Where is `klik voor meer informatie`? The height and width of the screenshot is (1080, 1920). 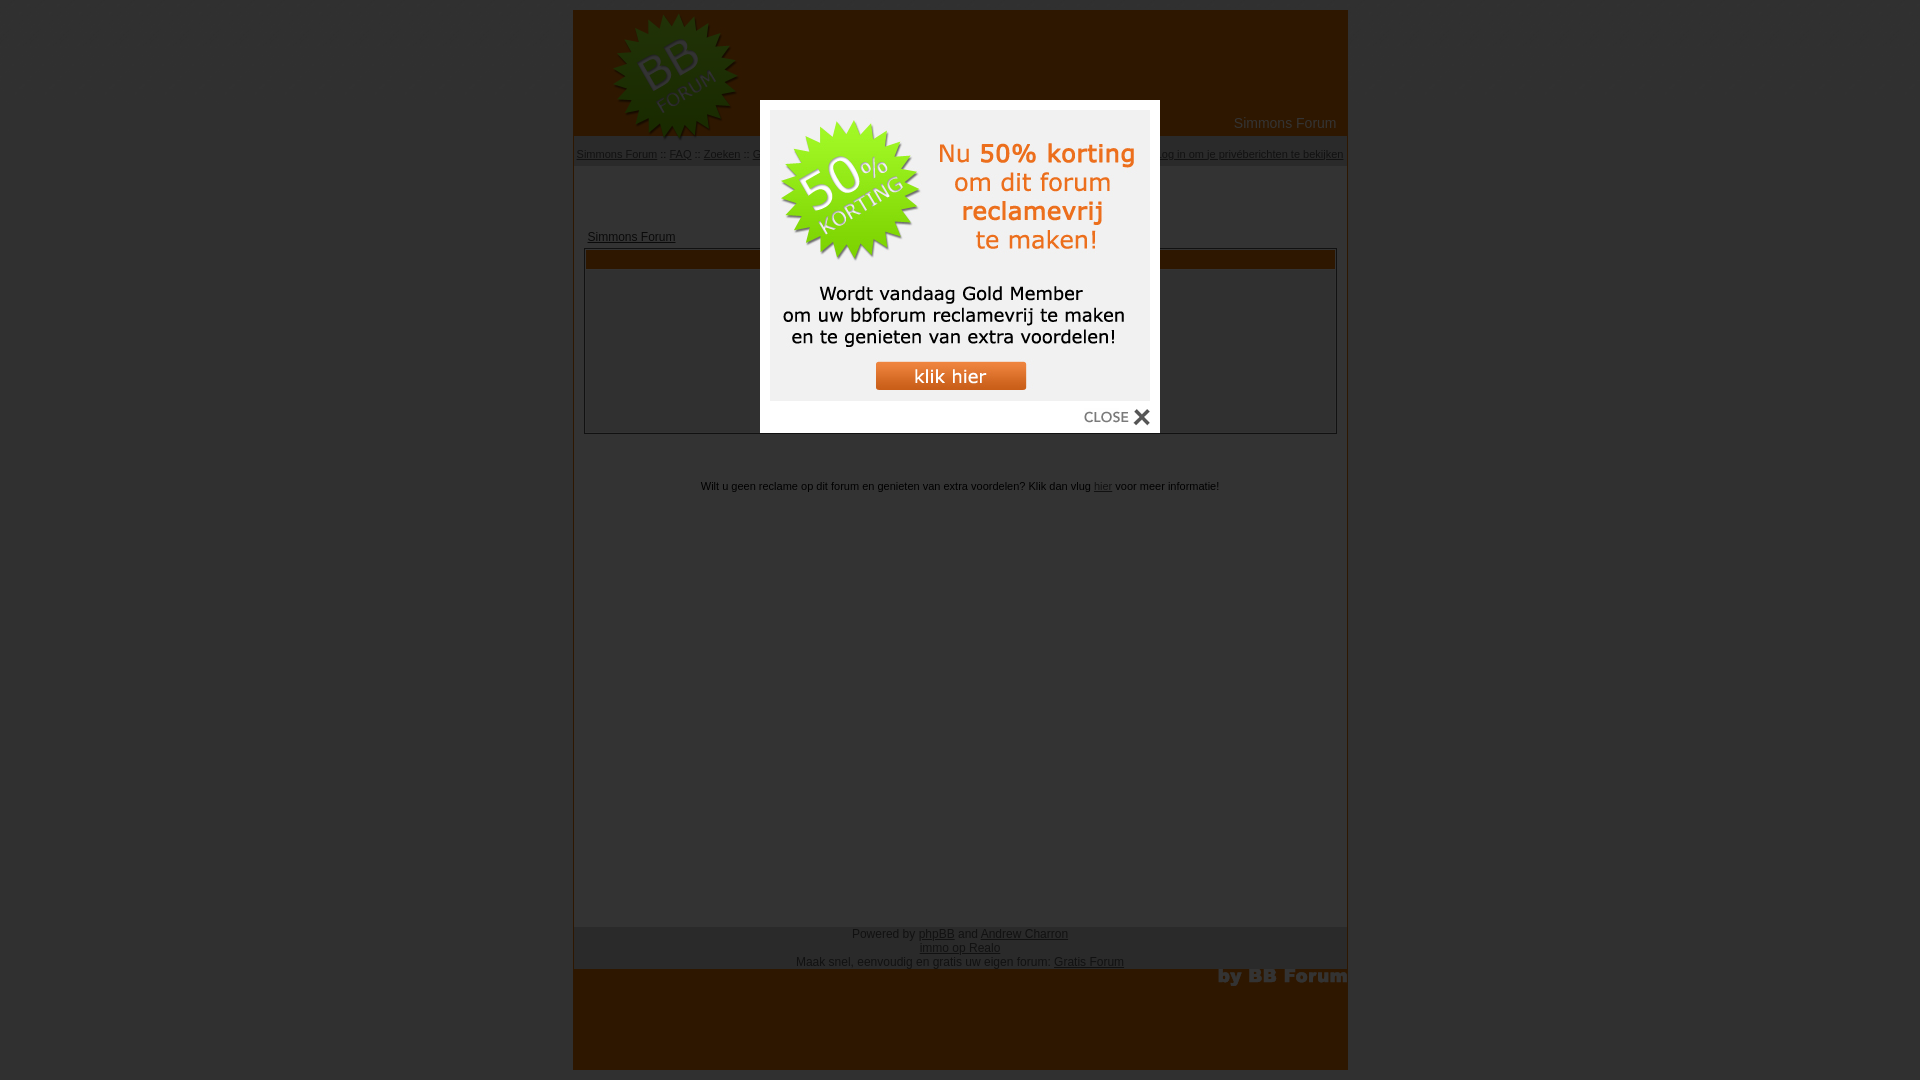
klik voor meer informatie is located at coordinates (960, 396).